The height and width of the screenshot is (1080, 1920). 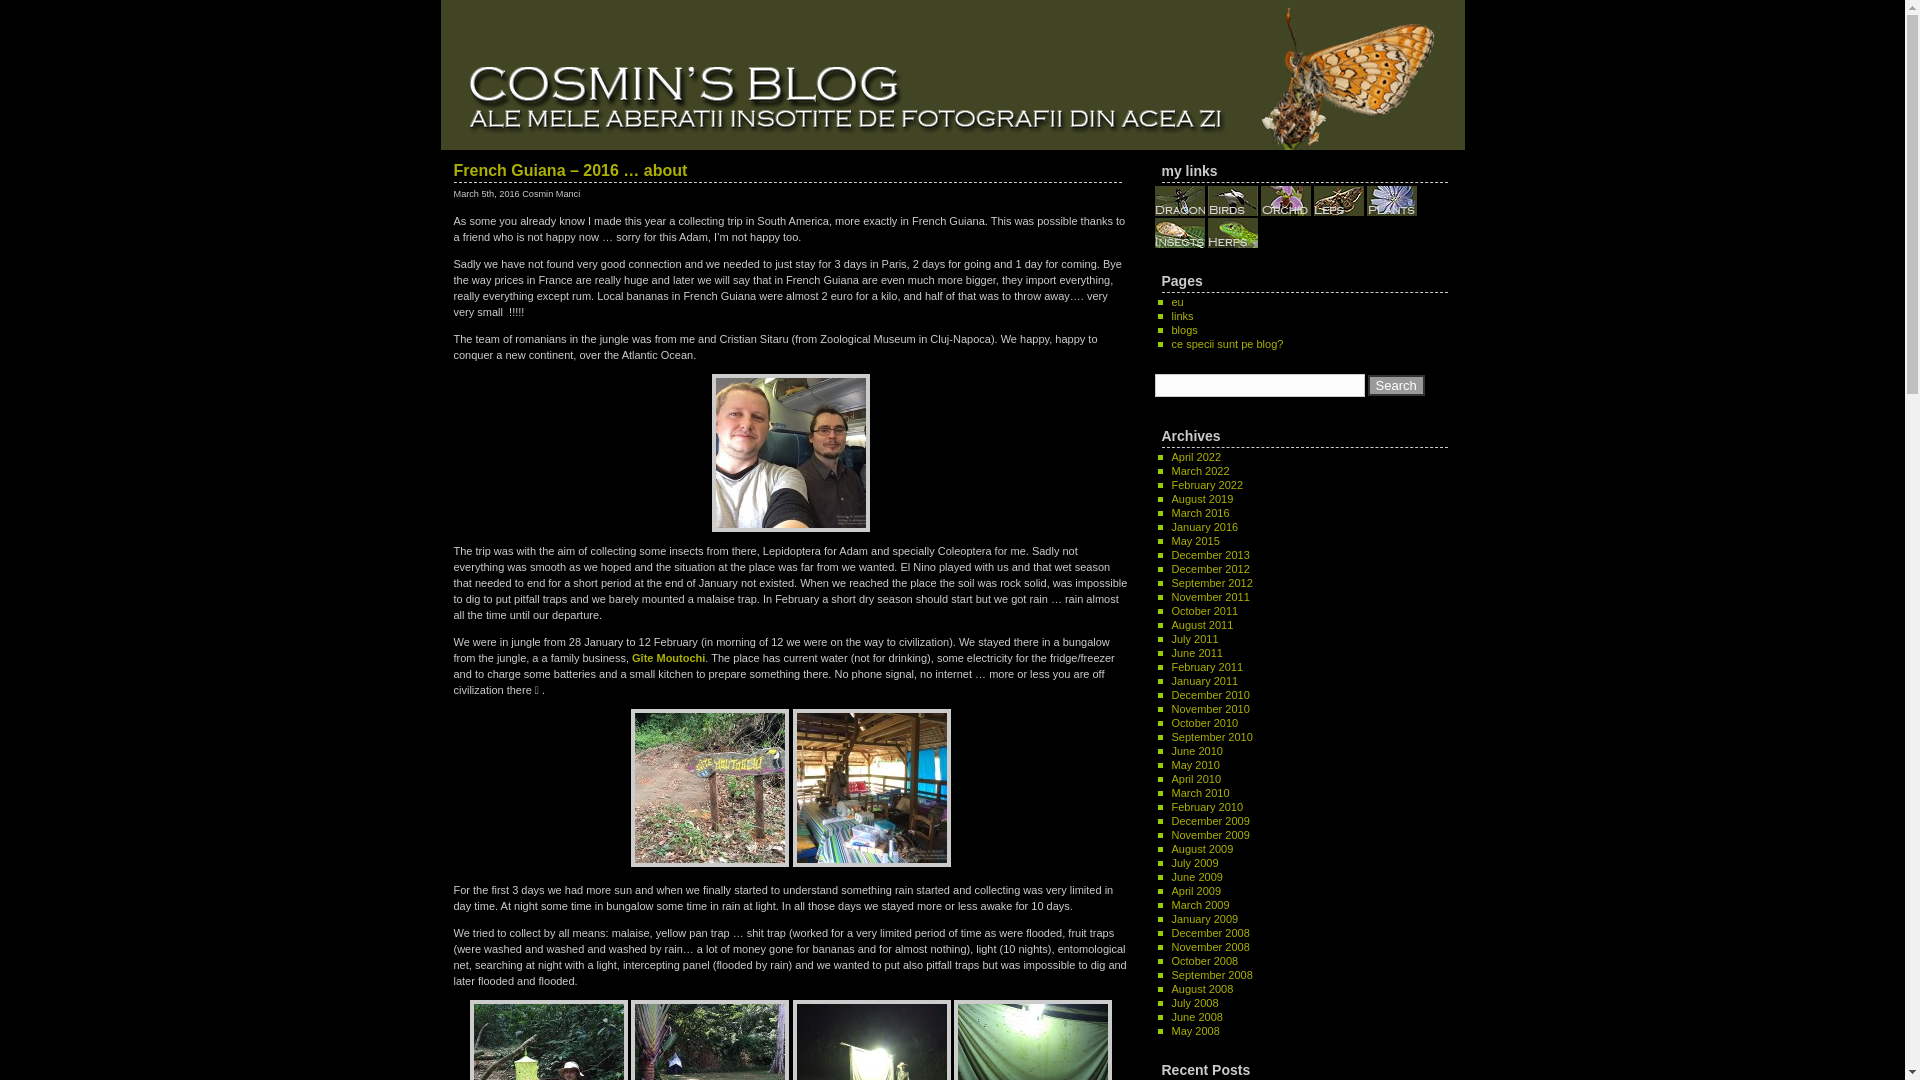 I want to click on orchids, so click(x=1286, y=200).